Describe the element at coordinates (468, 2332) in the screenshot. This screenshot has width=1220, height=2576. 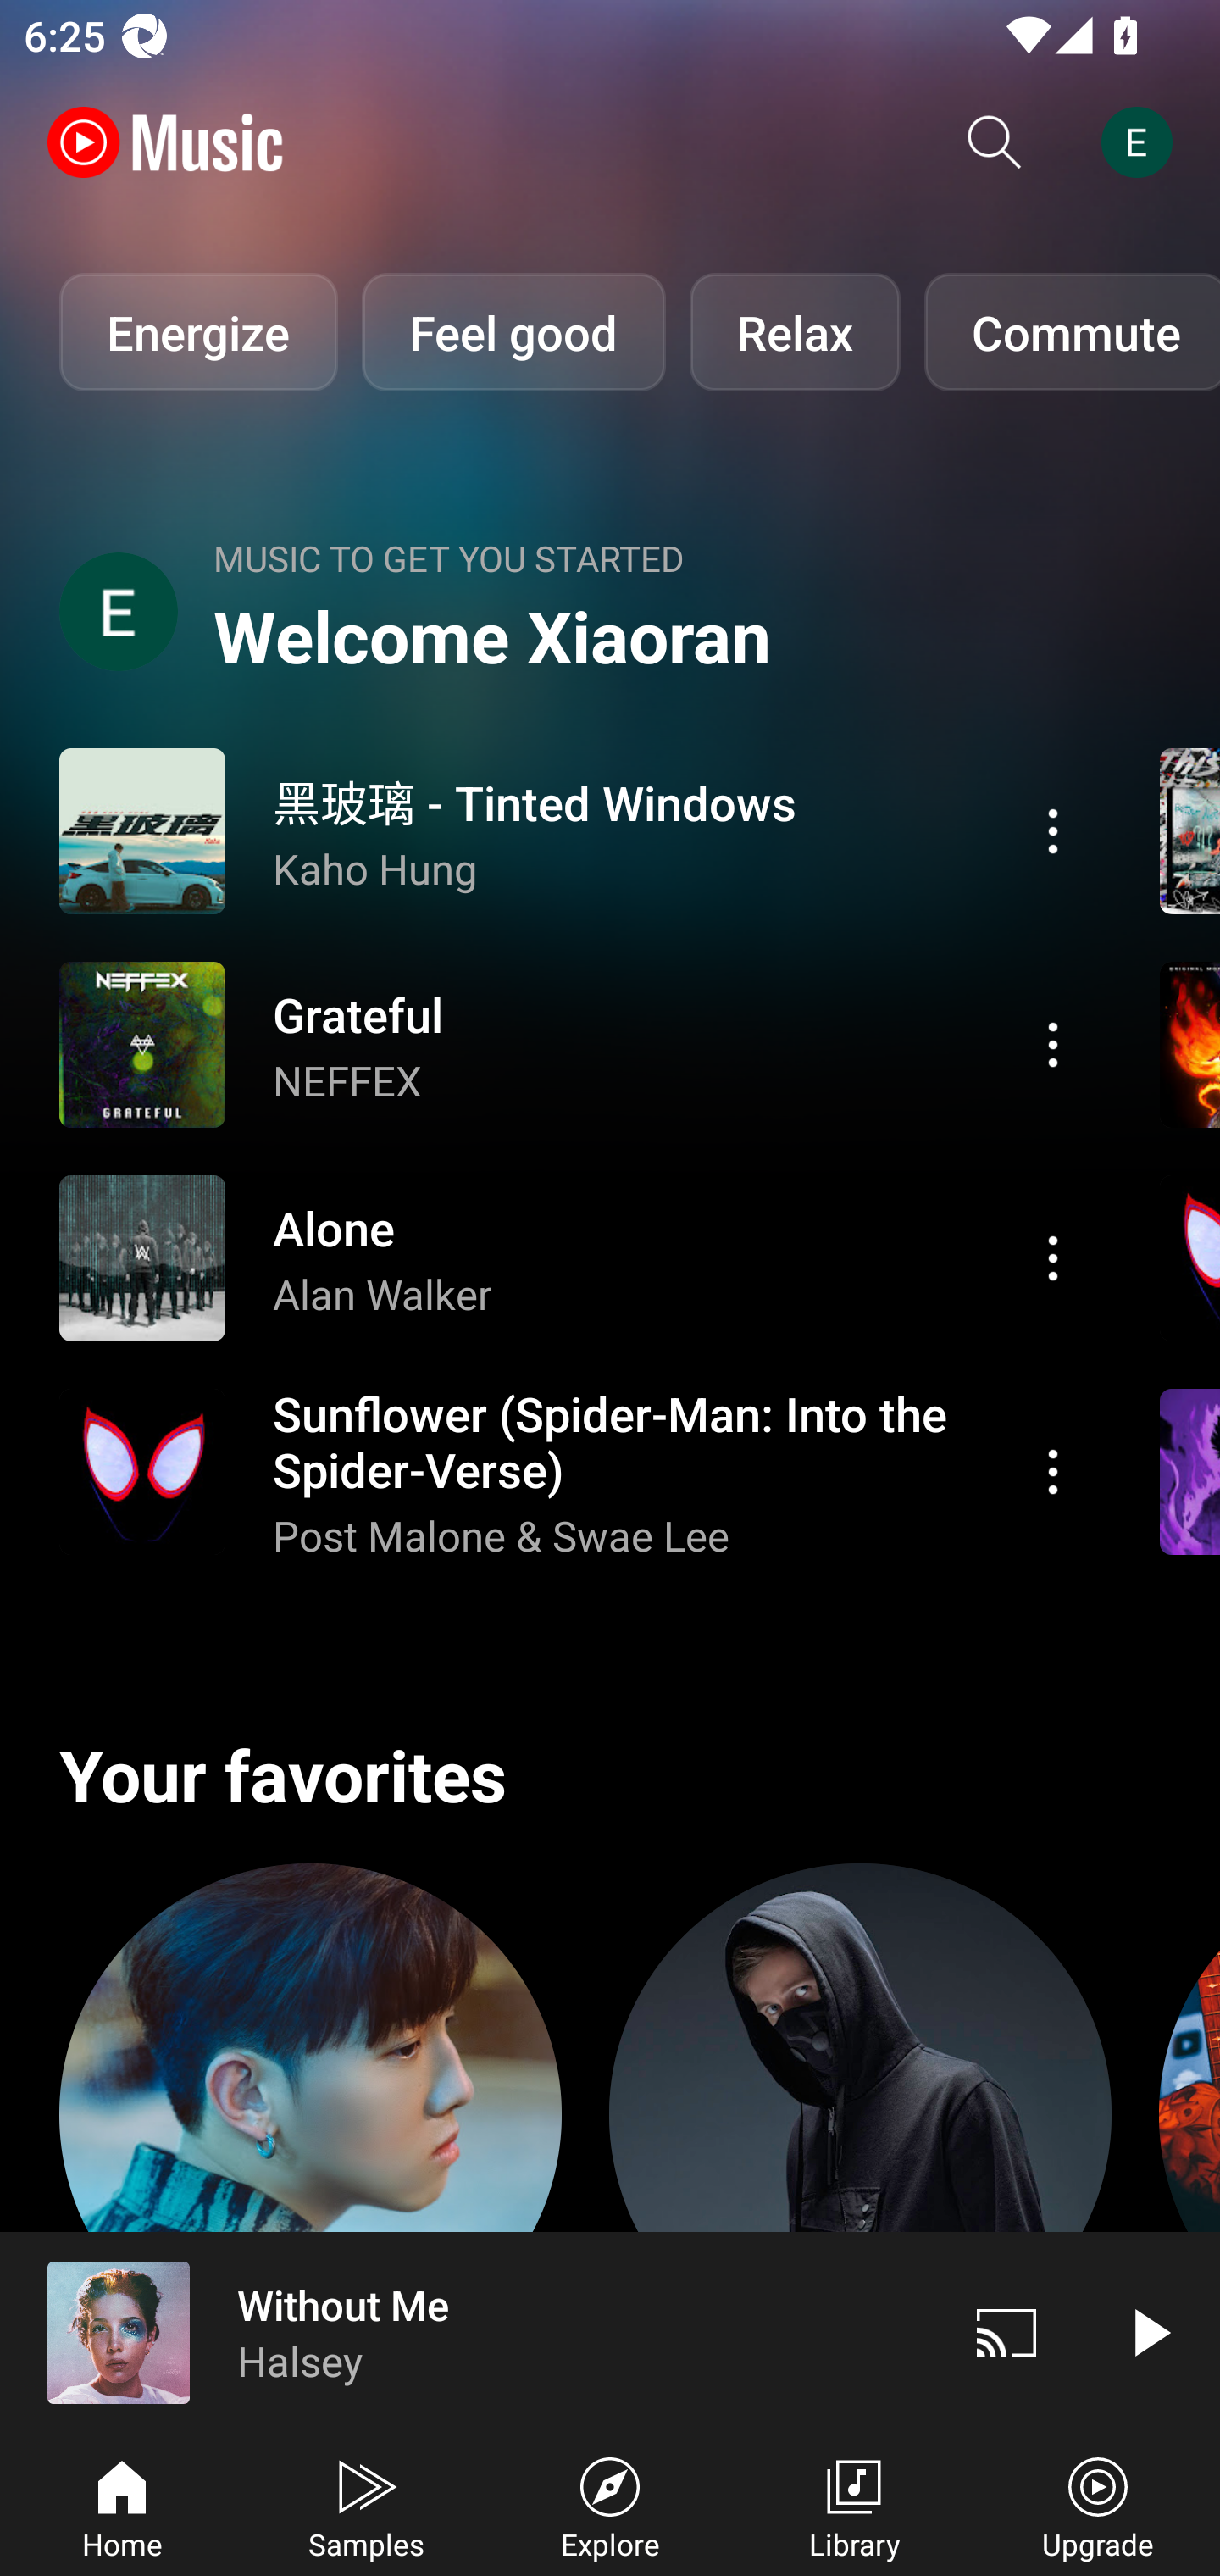
I see `Without Me Halsey` at that location.